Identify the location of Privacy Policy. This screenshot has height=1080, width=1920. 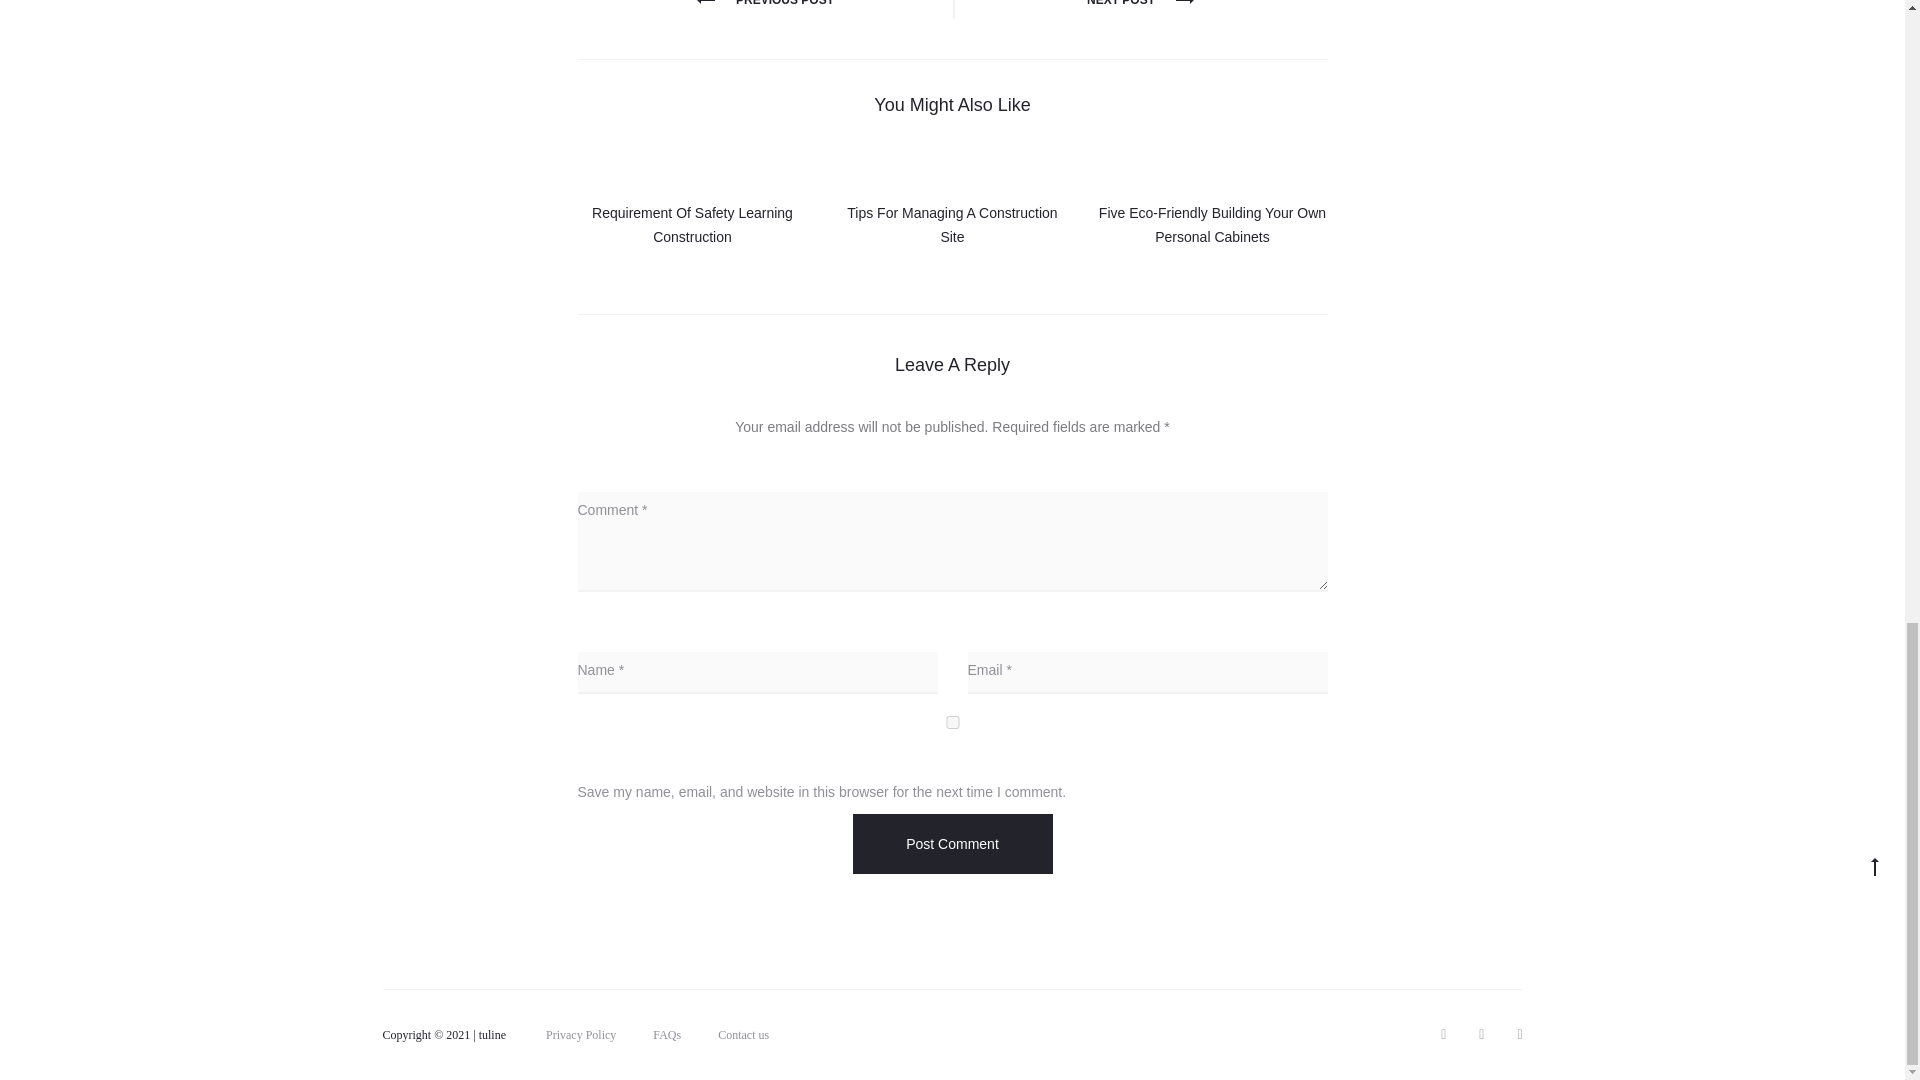
(580, 1035).